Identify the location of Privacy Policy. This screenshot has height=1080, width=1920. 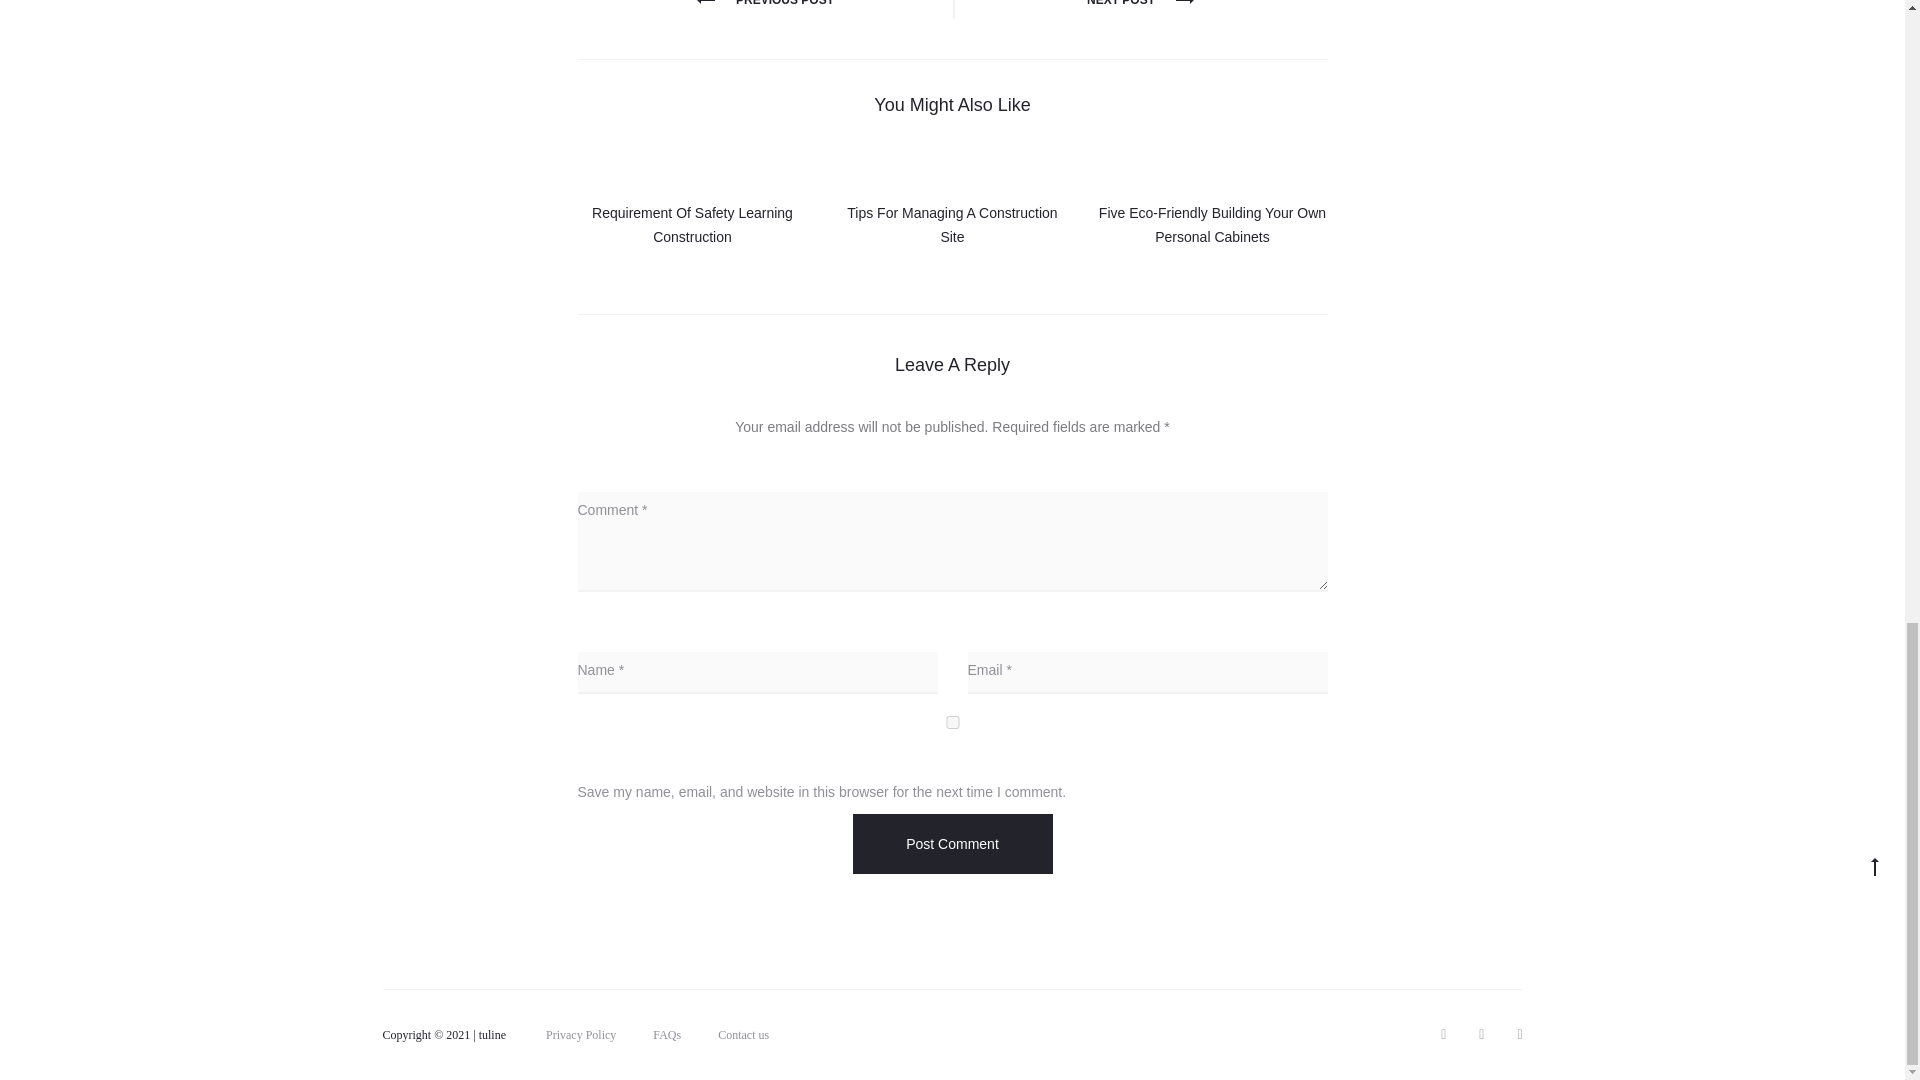
(580, 1035).